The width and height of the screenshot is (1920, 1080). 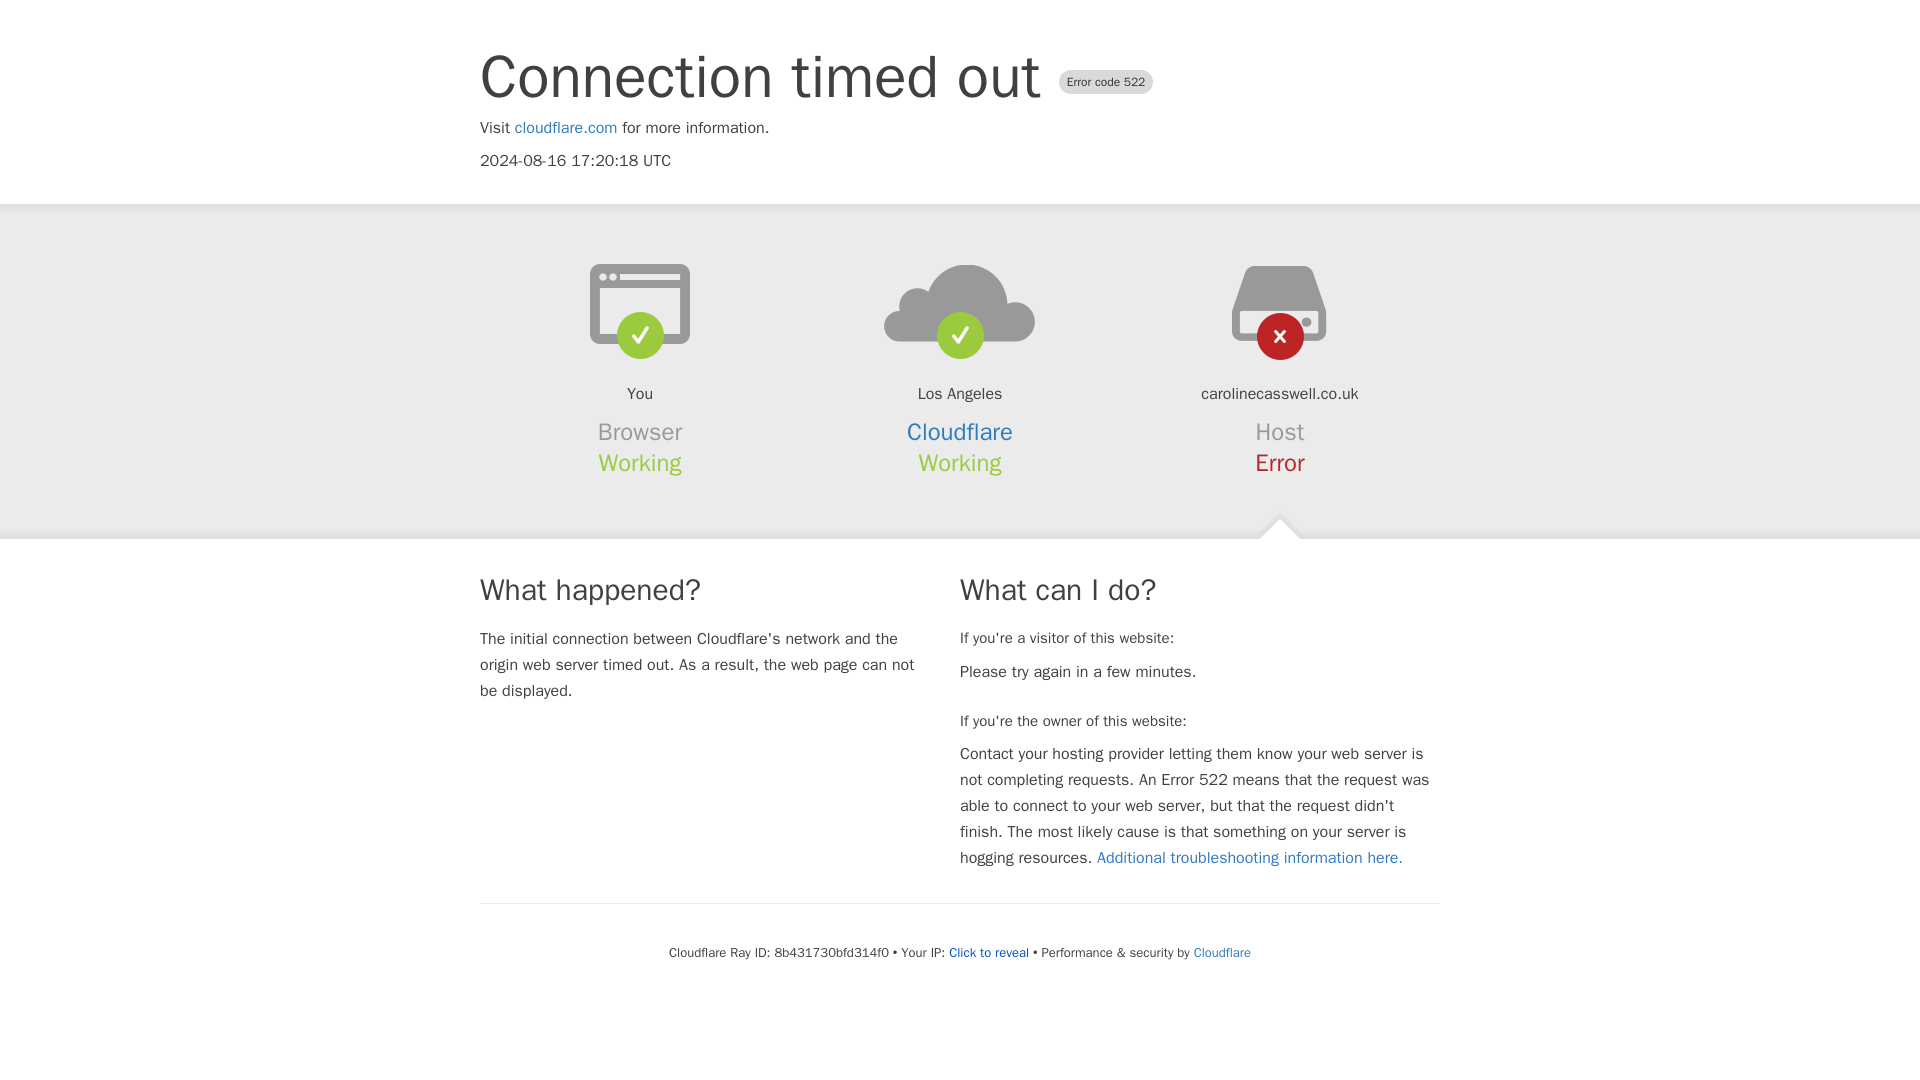 What do you see at coordinates (988, 952) in the screenshot?
I see `Click to reveal` at bounding box center [988, 952].